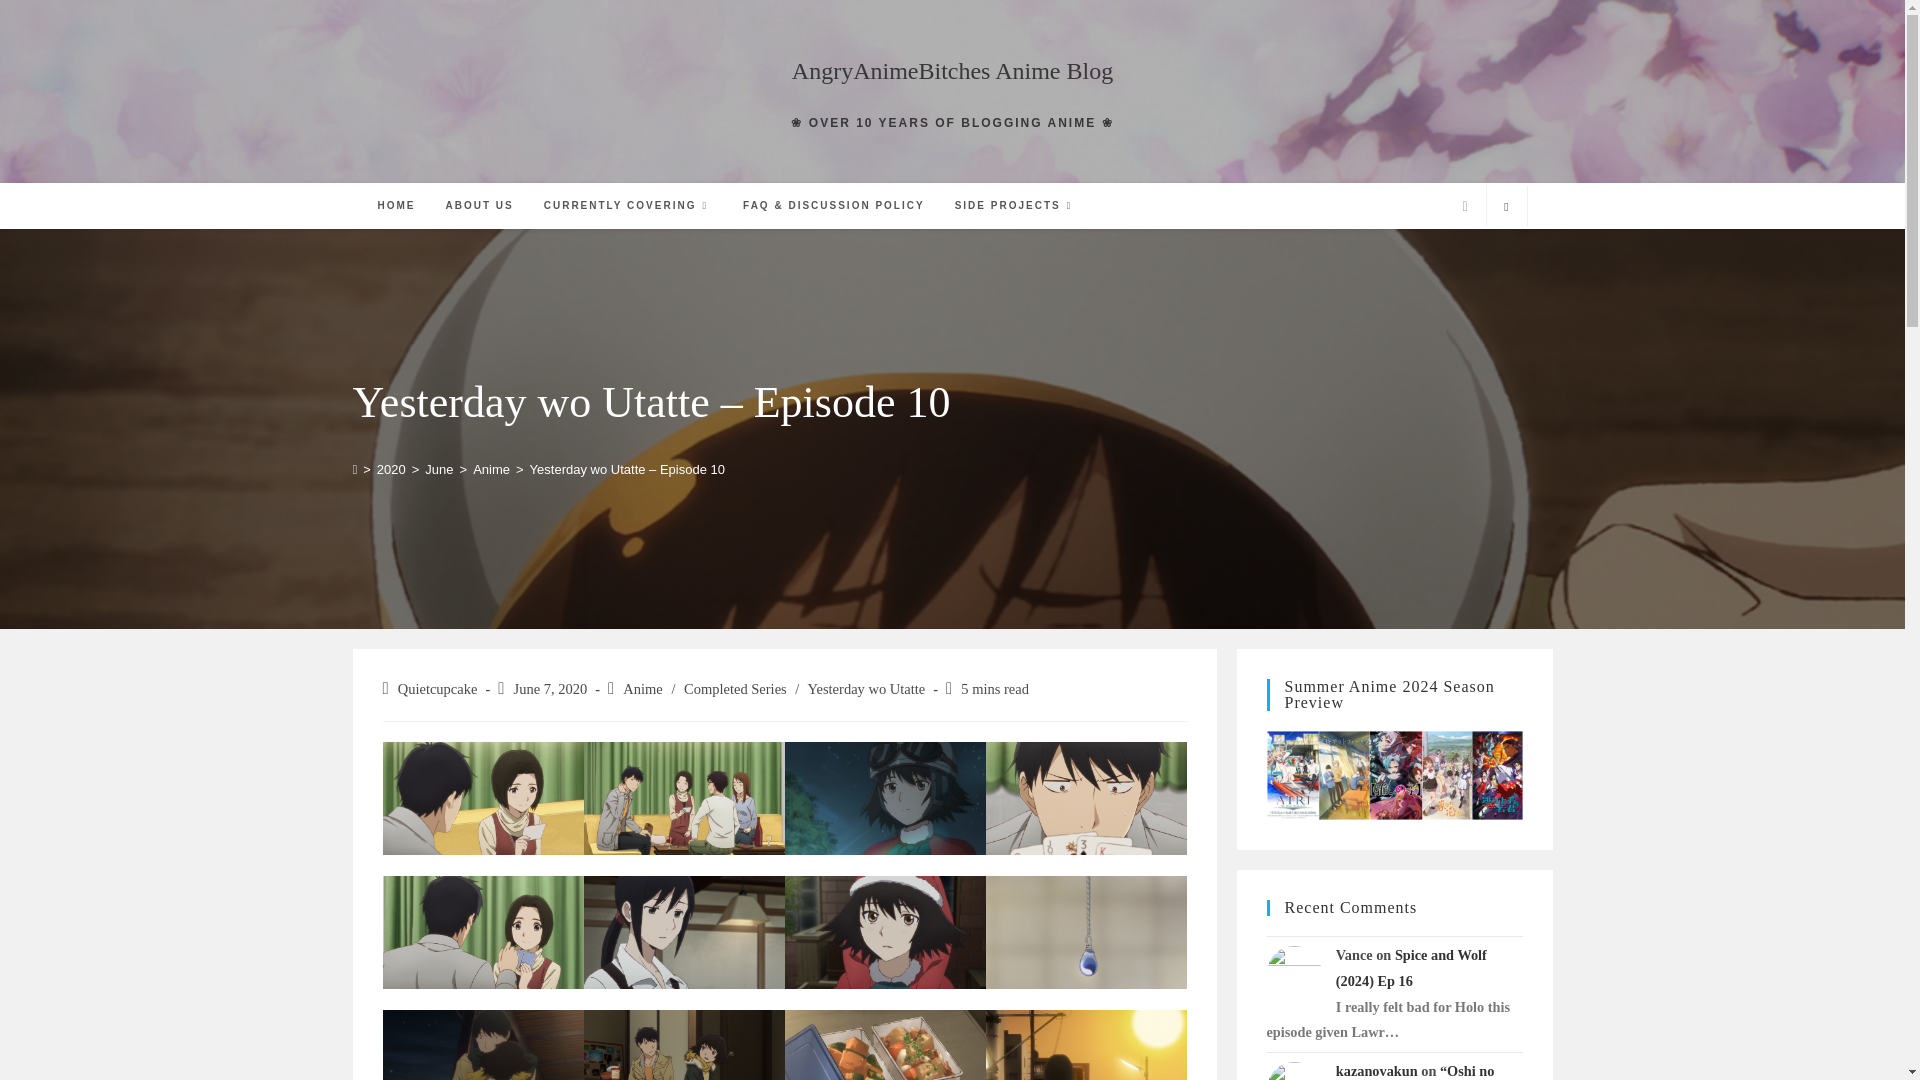 This screenshot has height=1080, width=1920. Describe the element at coordinates (390, 470) in the screenshot. I see `2020` at that location.